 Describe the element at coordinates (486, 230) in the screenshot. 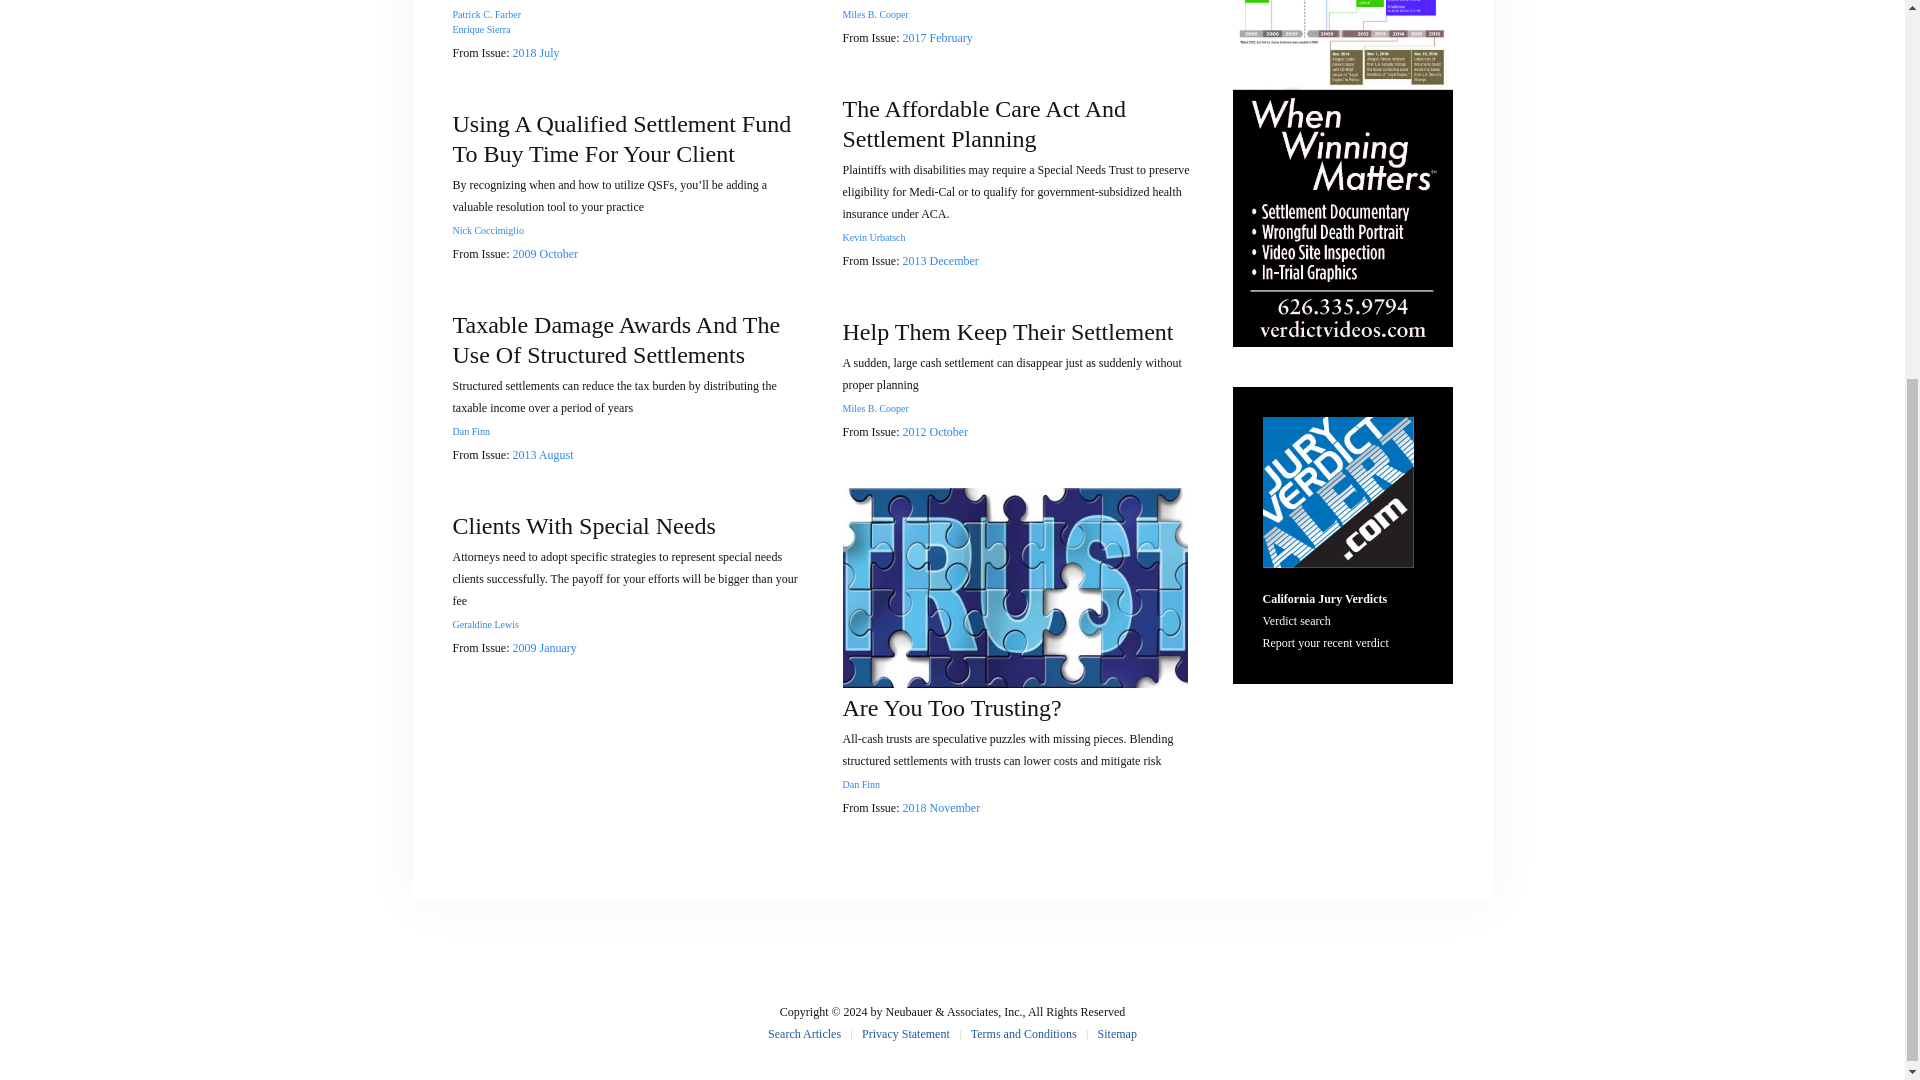

I see `Nick Coccimiglio` at that location.